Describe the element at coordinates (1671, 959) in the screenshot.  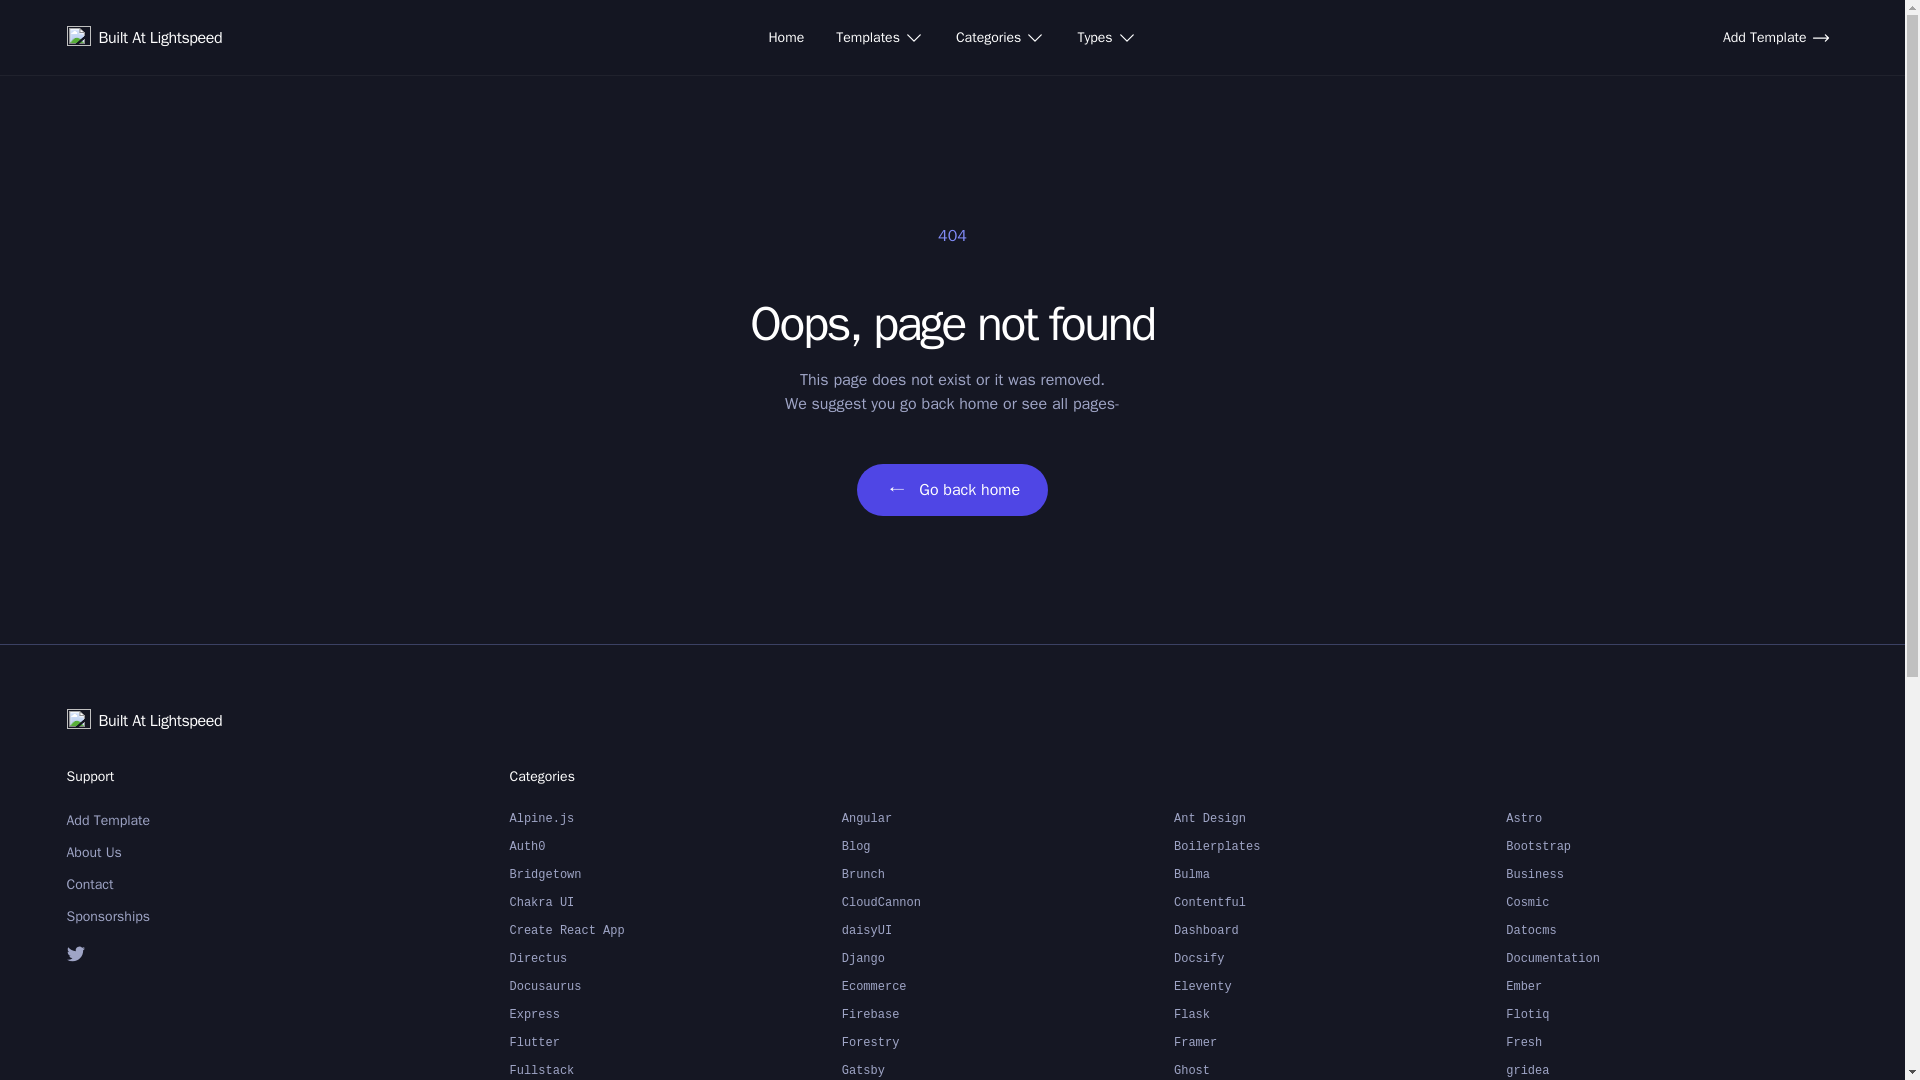
I see `Documentation` at that location.